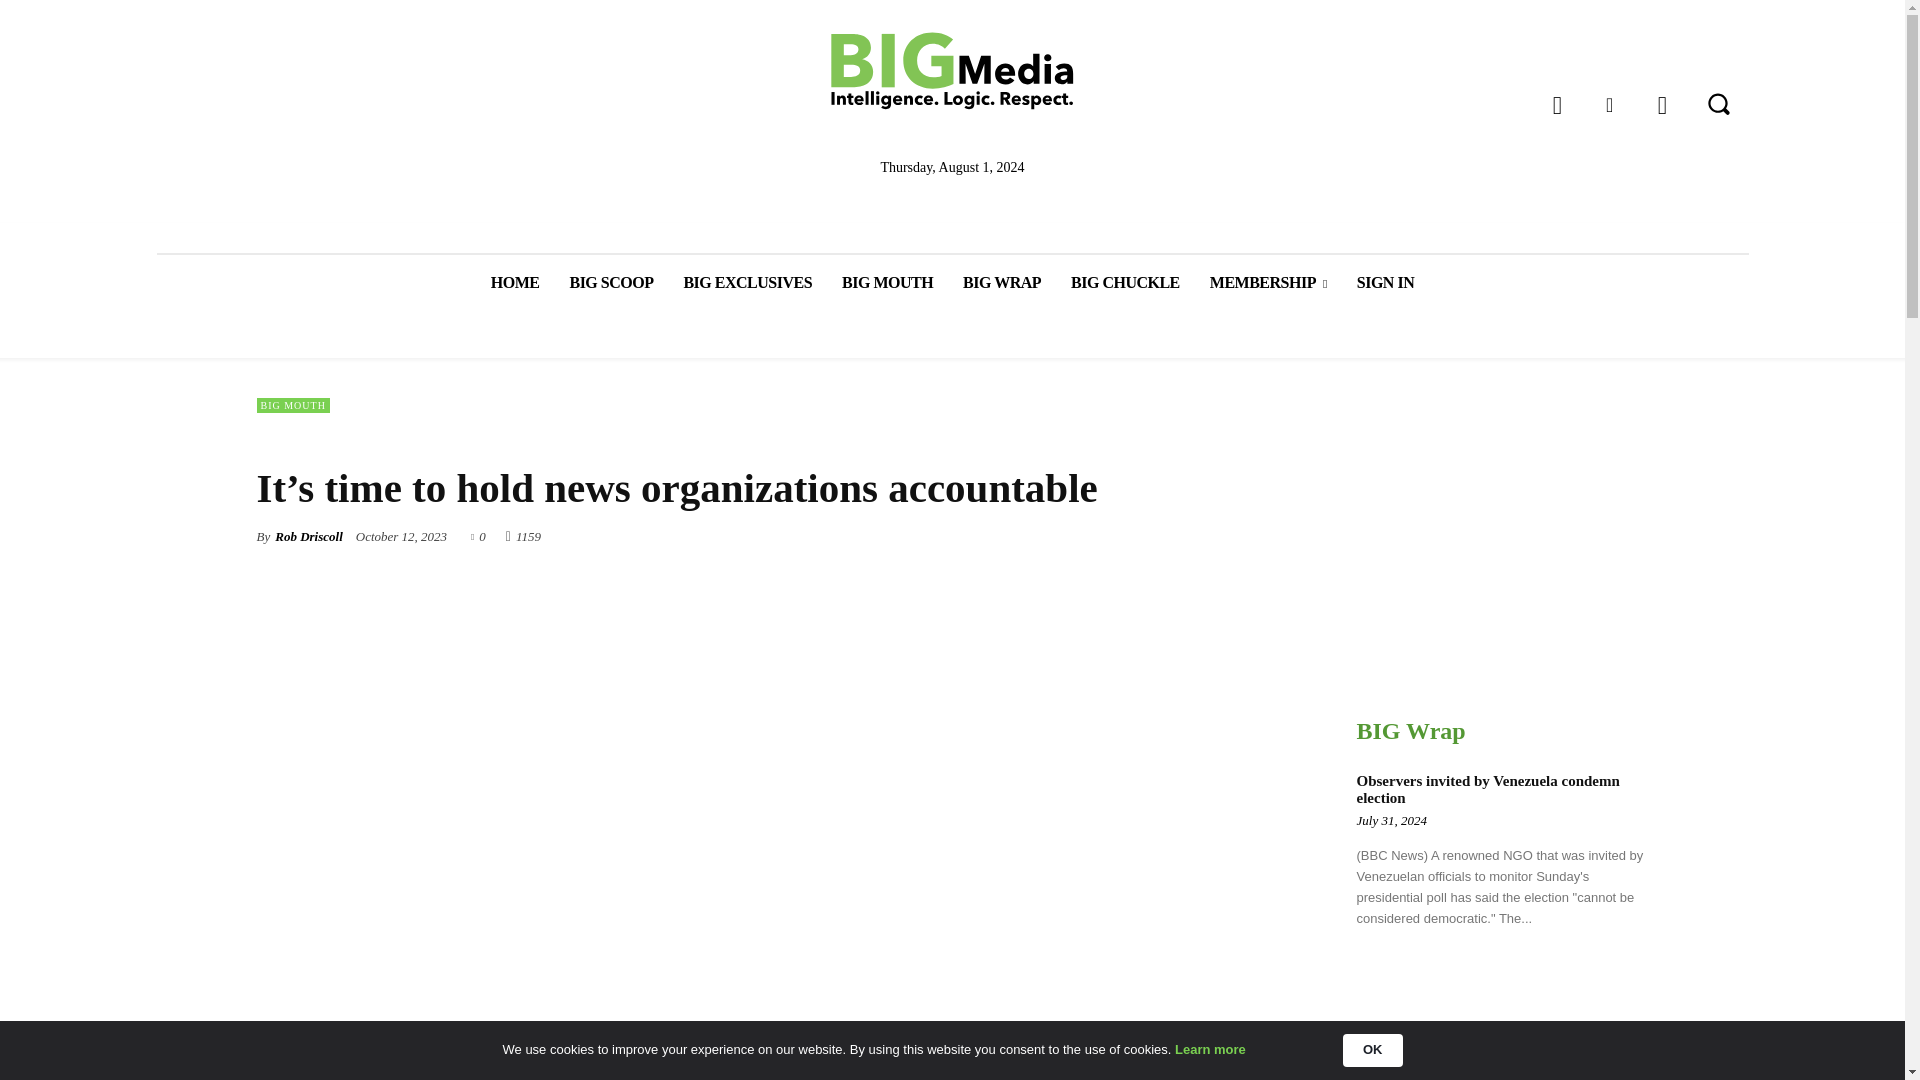 The height and width of the screenshot is (1080, 1920). I want to click on BIG EXCLUSIVES, so click(748, 282).